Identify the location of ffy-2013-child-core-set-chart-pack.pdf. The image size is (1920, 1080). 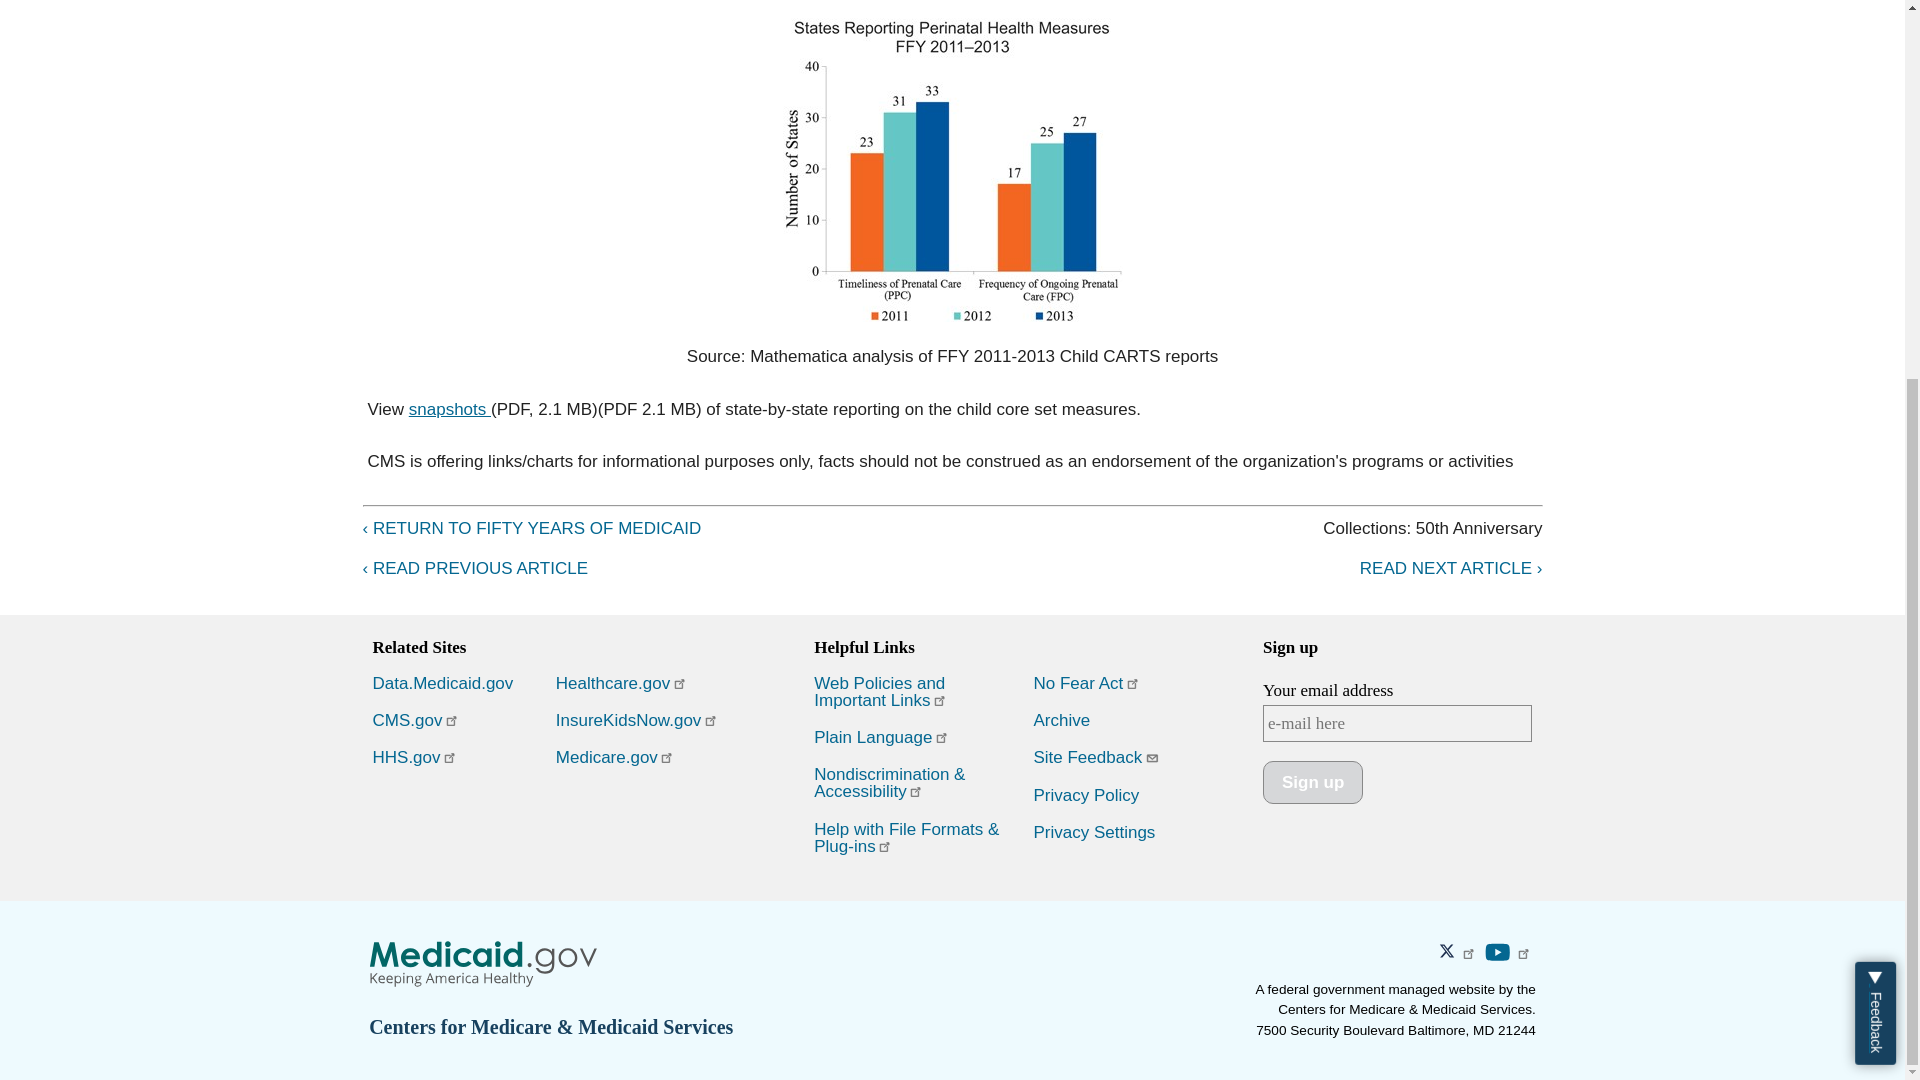
(450, 409).